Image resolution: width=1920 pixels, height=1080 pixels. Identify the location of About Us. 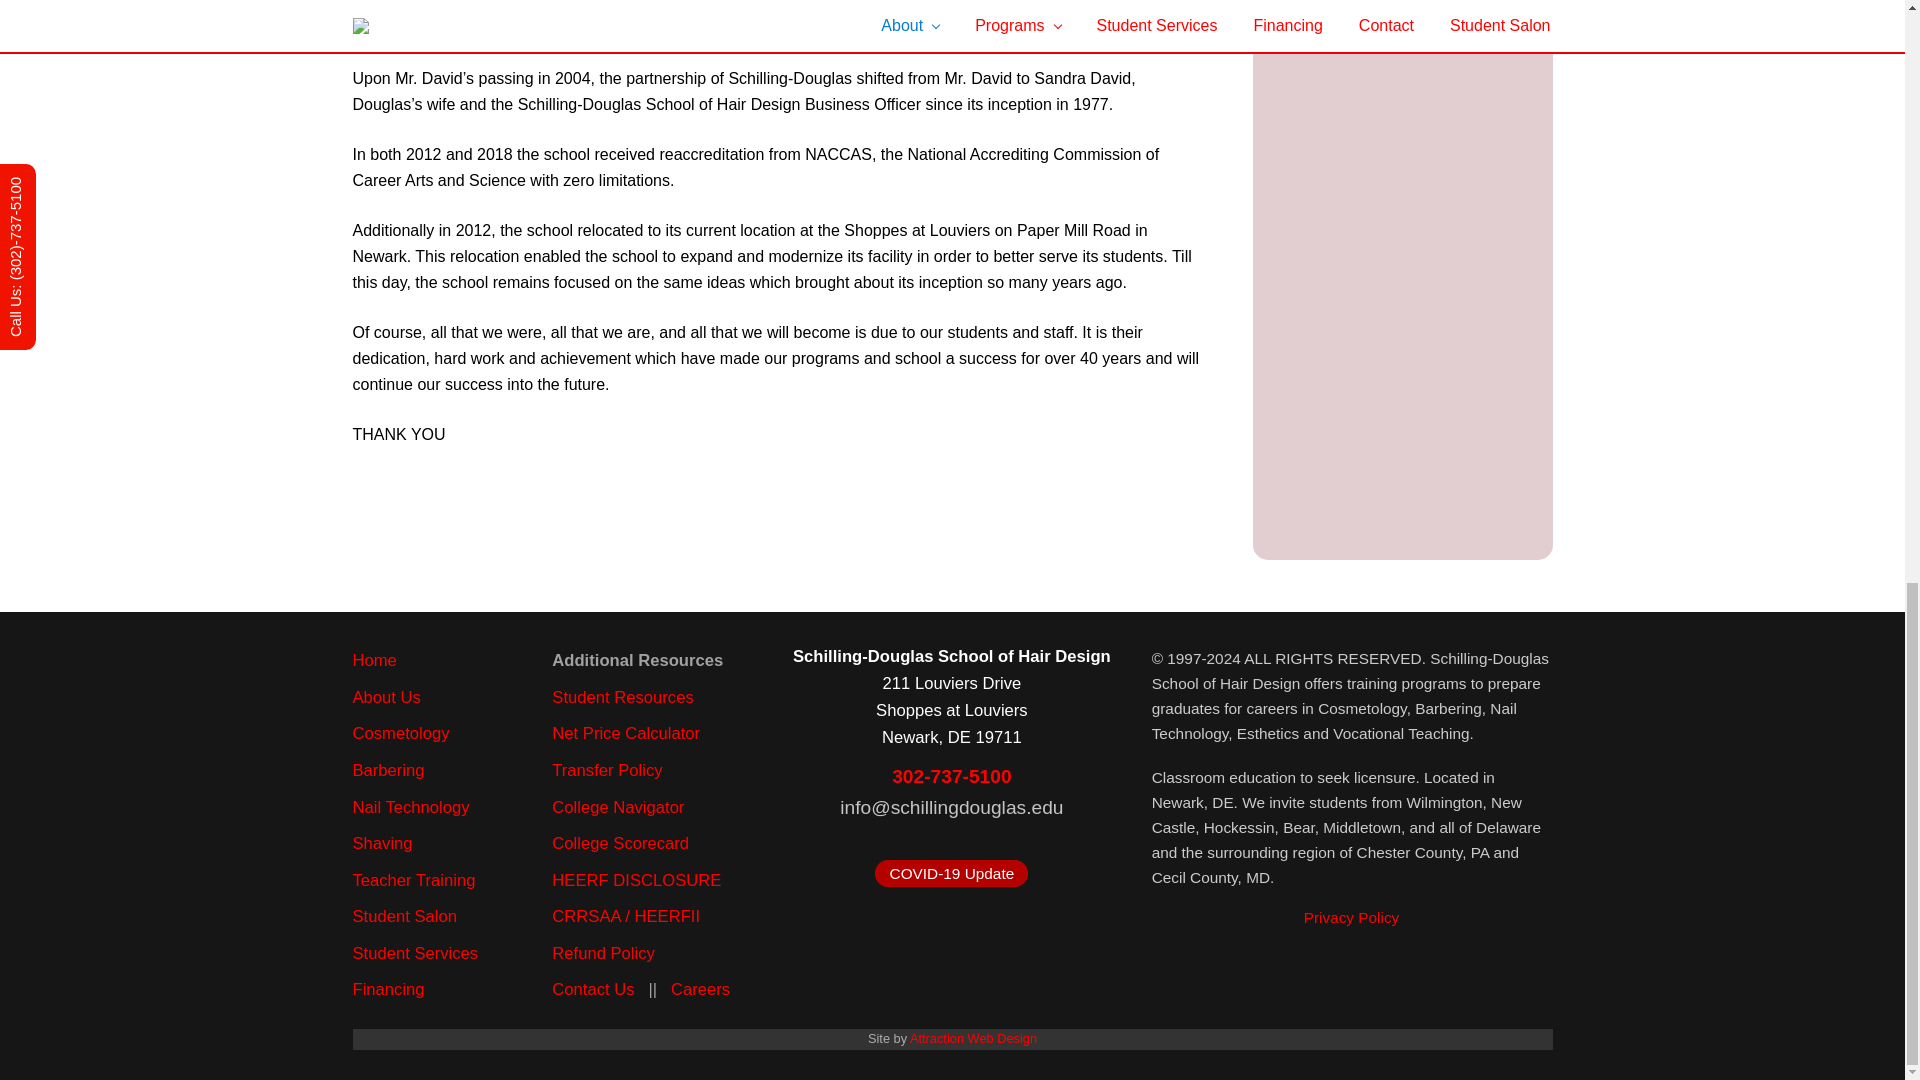
(386, 697).